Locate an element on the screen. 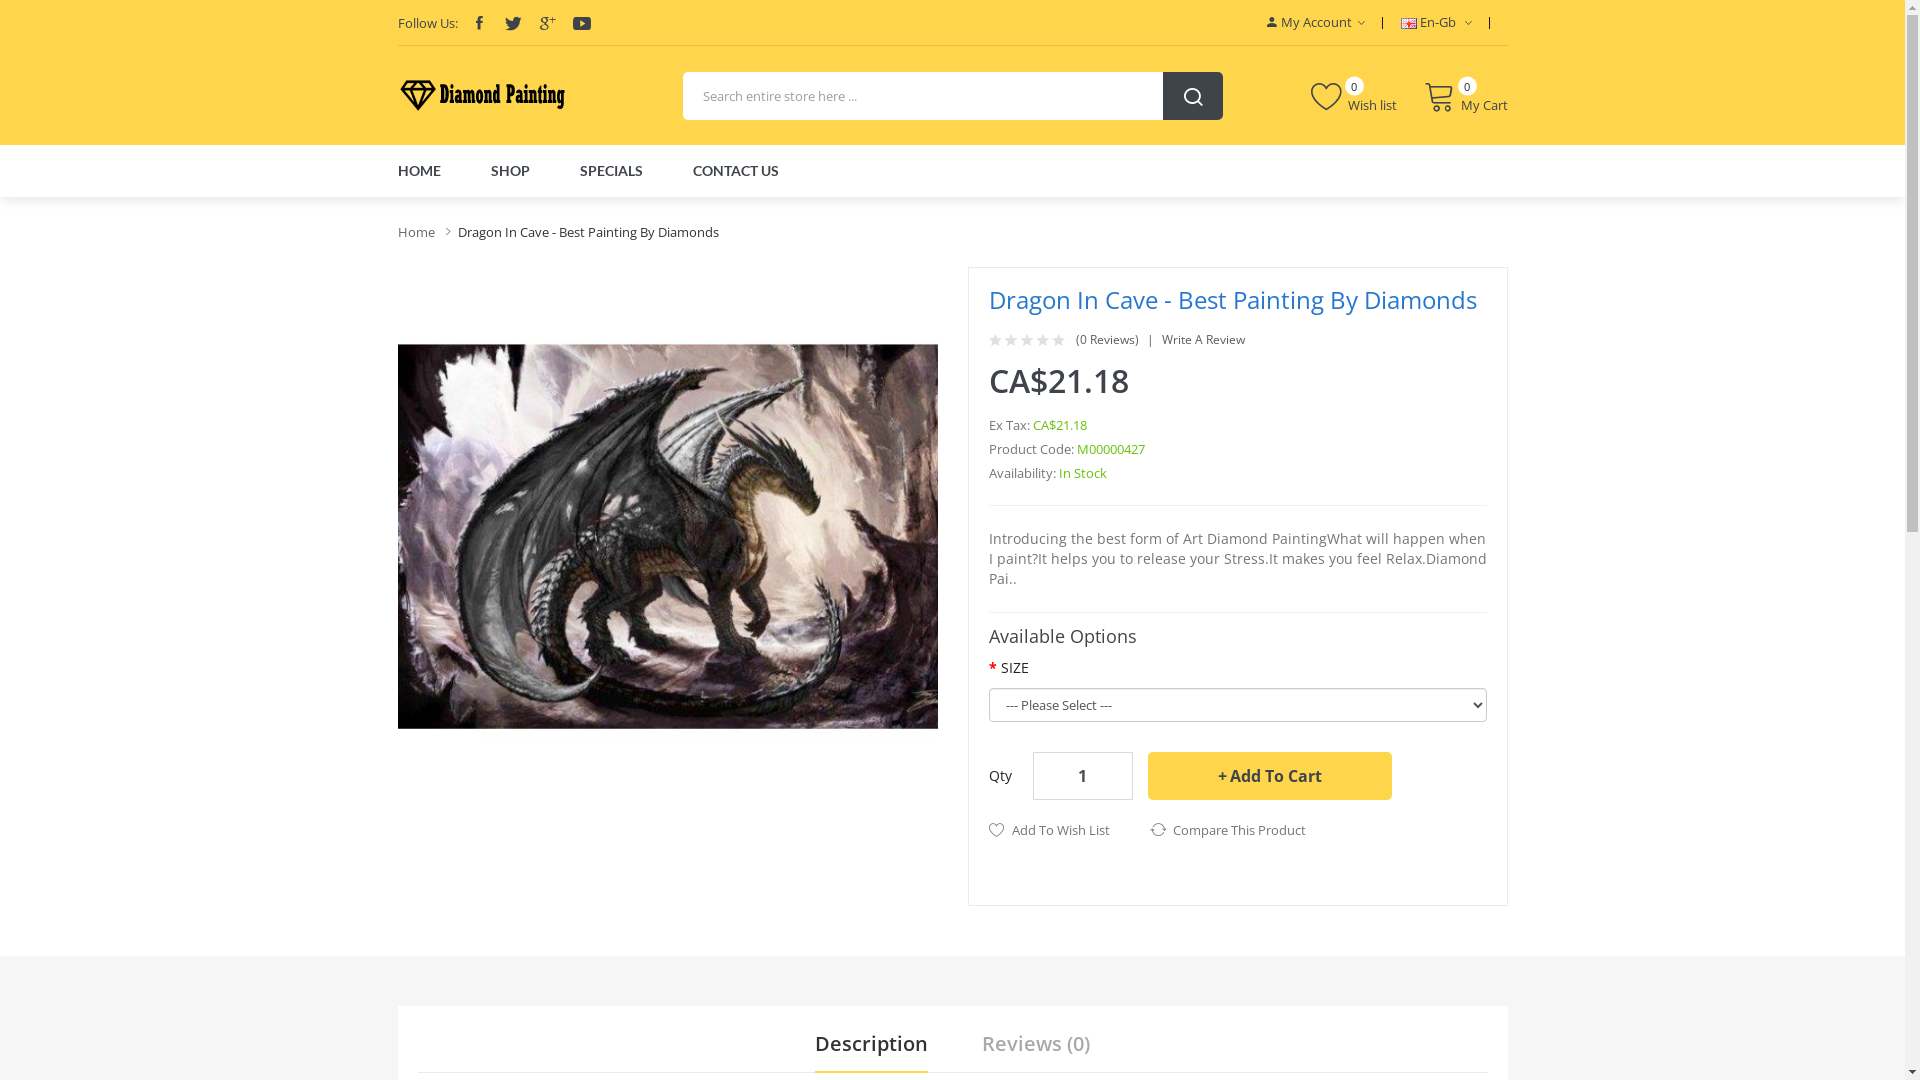 Image resolution: width=1920 pixels, height=1080 pixels. Description is located at coordinates (872, 1044).